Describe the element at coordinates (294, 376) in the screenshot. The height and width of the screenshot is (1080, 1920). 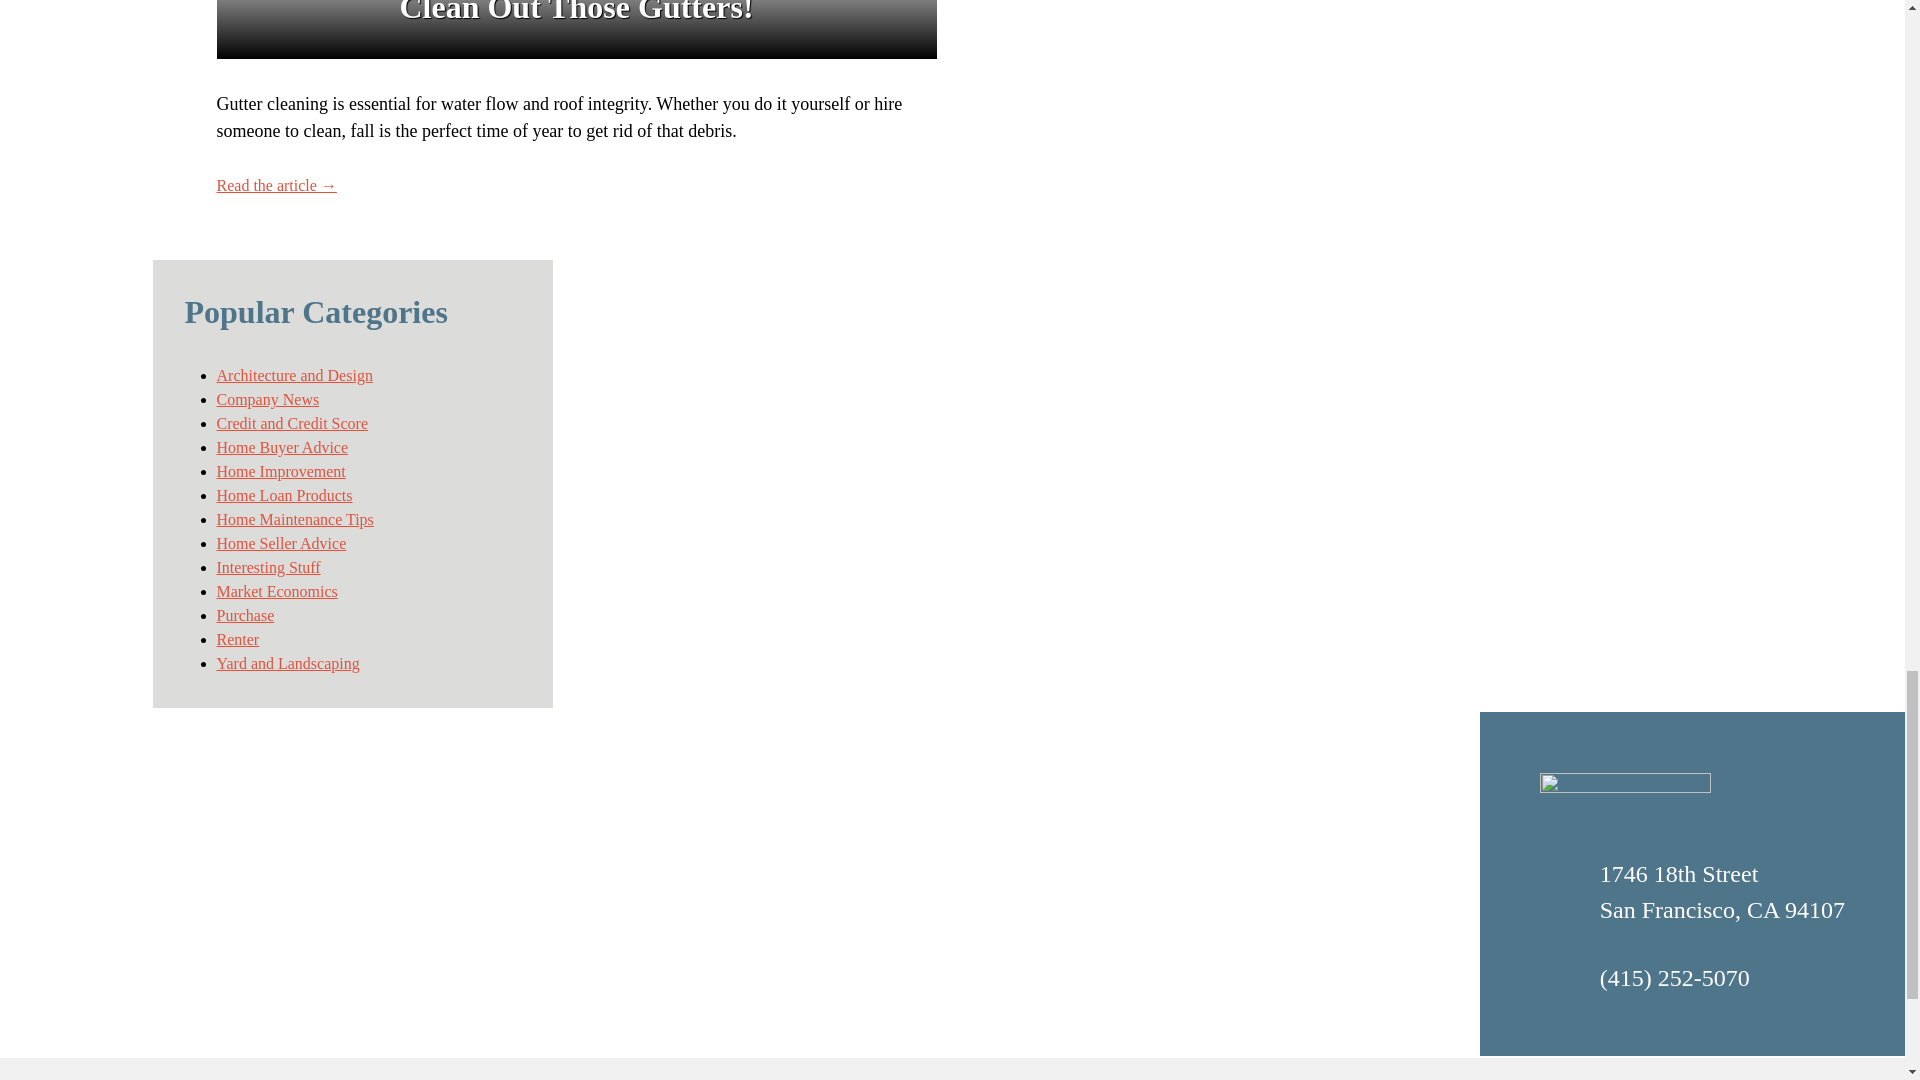
I see `Architecture and Design` at that location.